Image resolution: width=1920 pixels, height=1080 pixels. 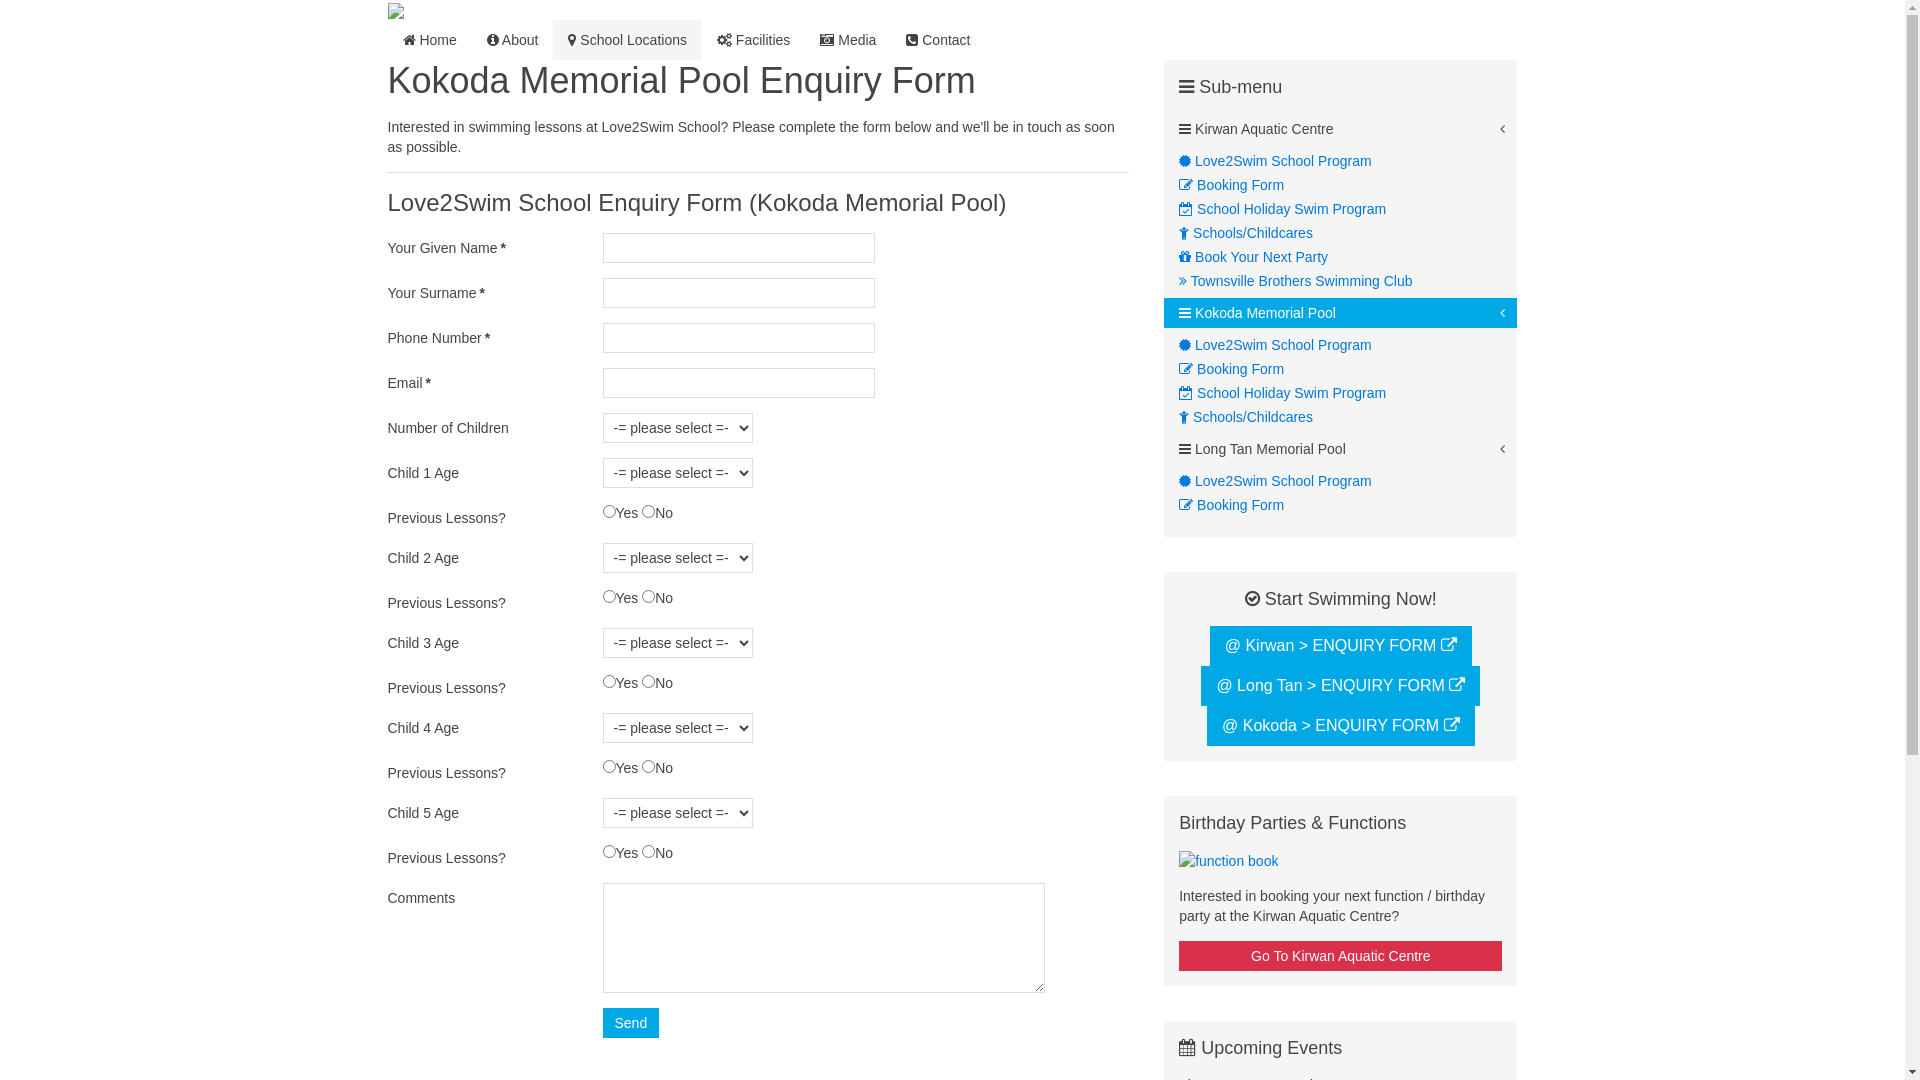 I want to click on Booking Form, so click(x=1348, y=505).